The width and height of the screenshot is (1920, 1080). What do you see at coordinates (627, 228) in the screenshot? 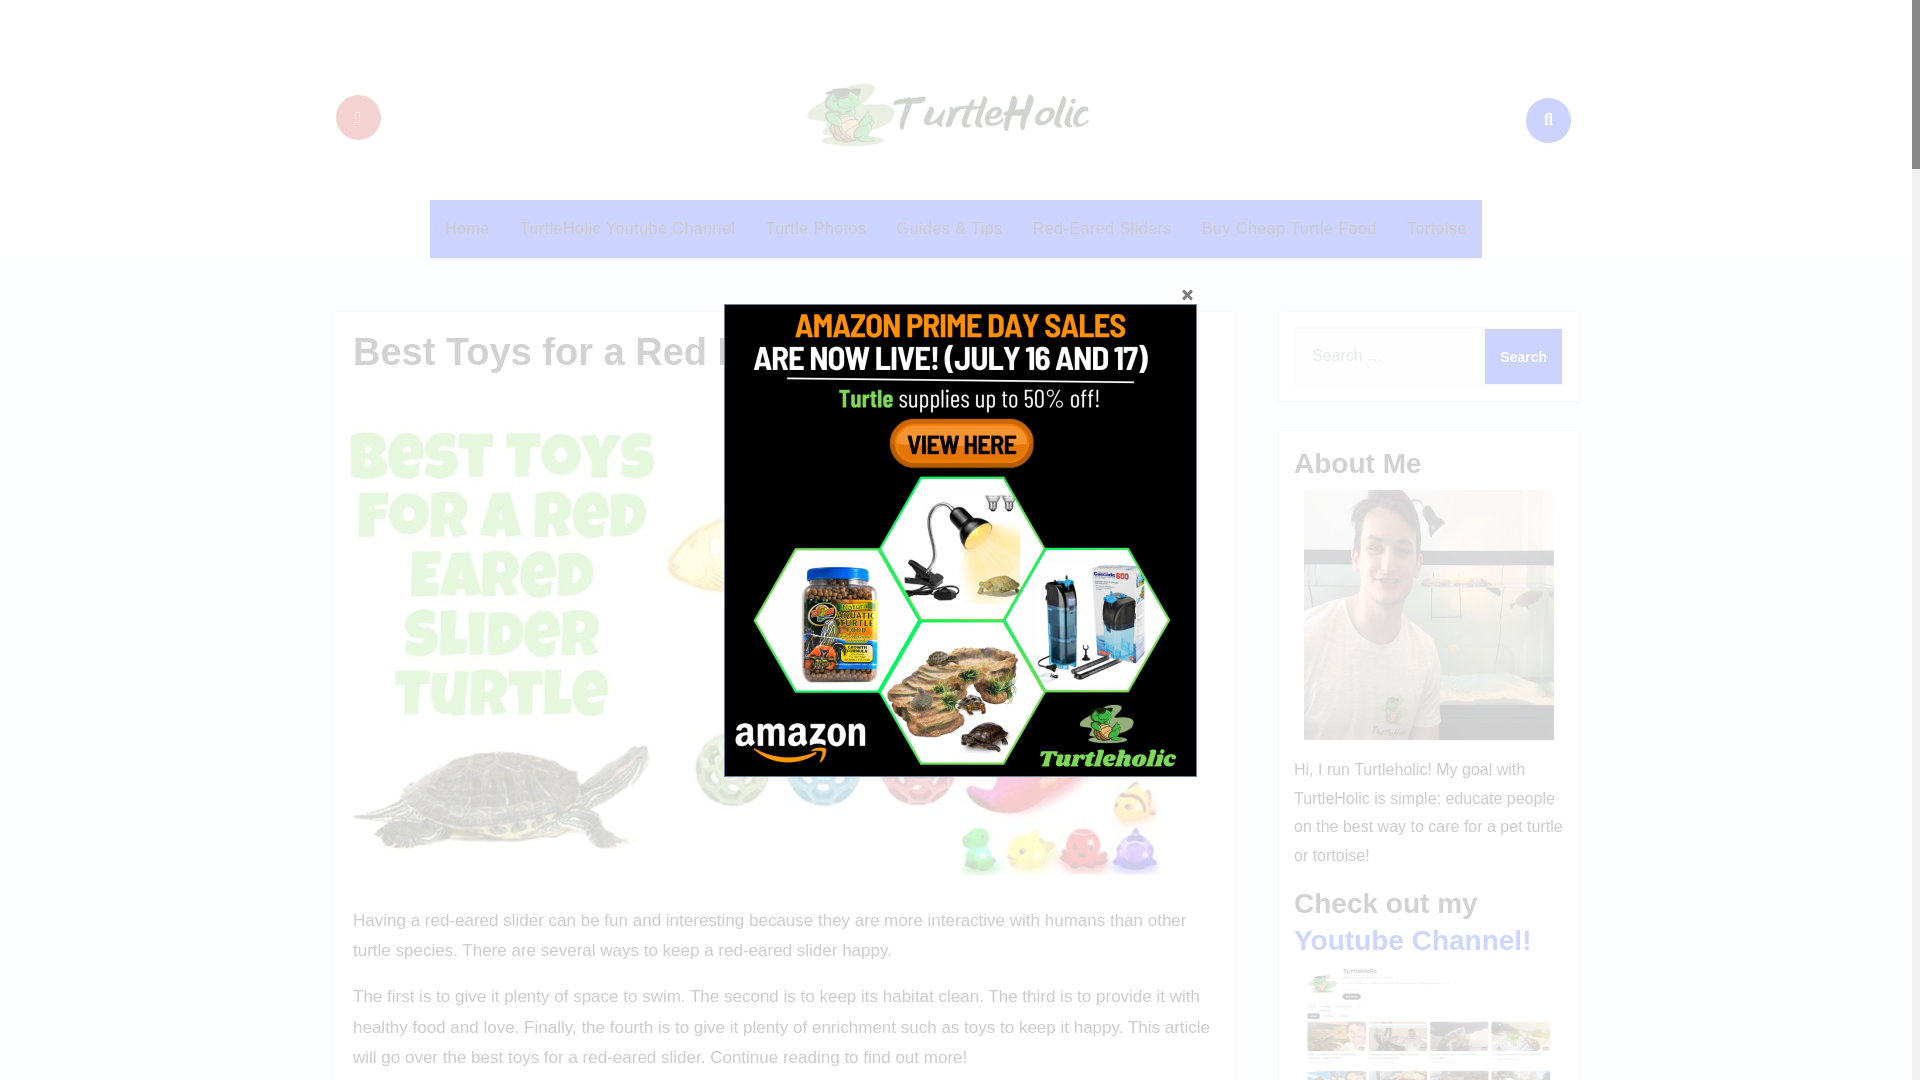
I see `TurtleHolic Youtube Channel` at bounding box center [627, 228].